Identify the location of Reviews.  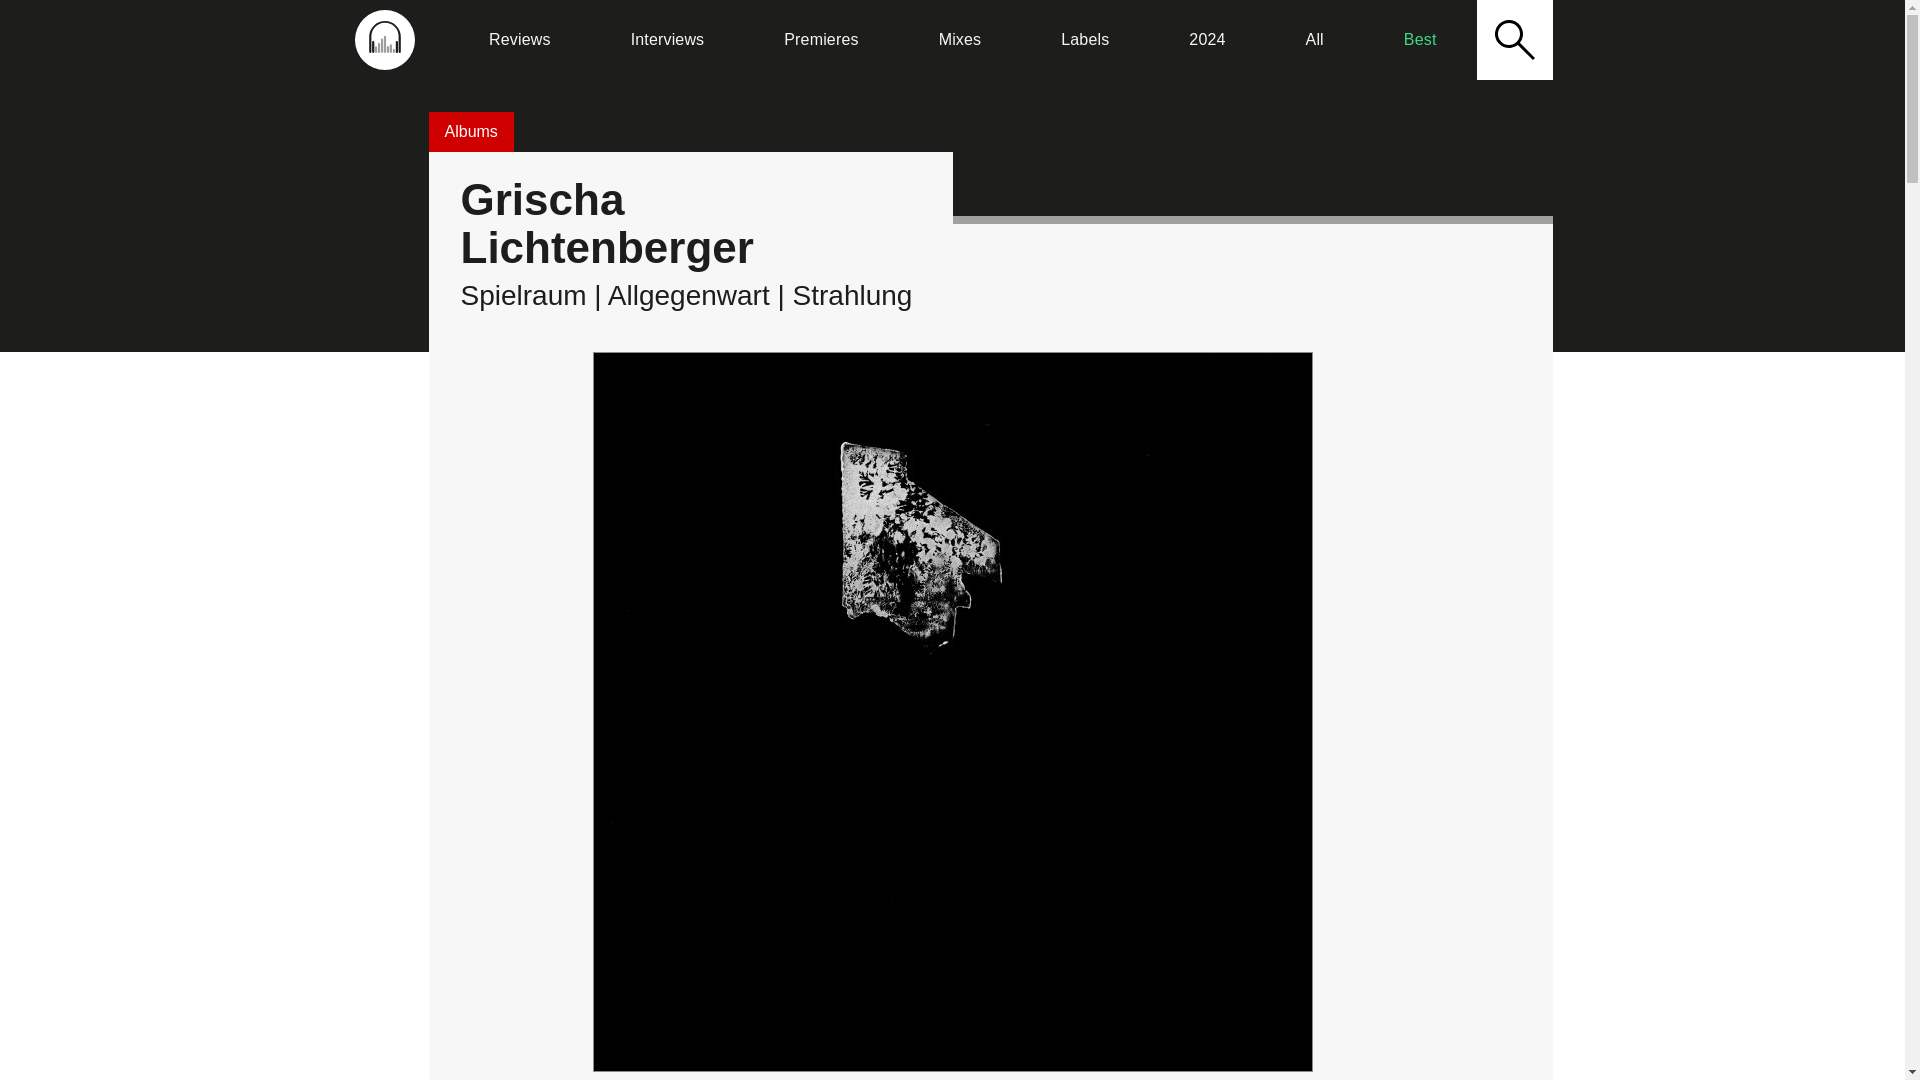
(520, 40).